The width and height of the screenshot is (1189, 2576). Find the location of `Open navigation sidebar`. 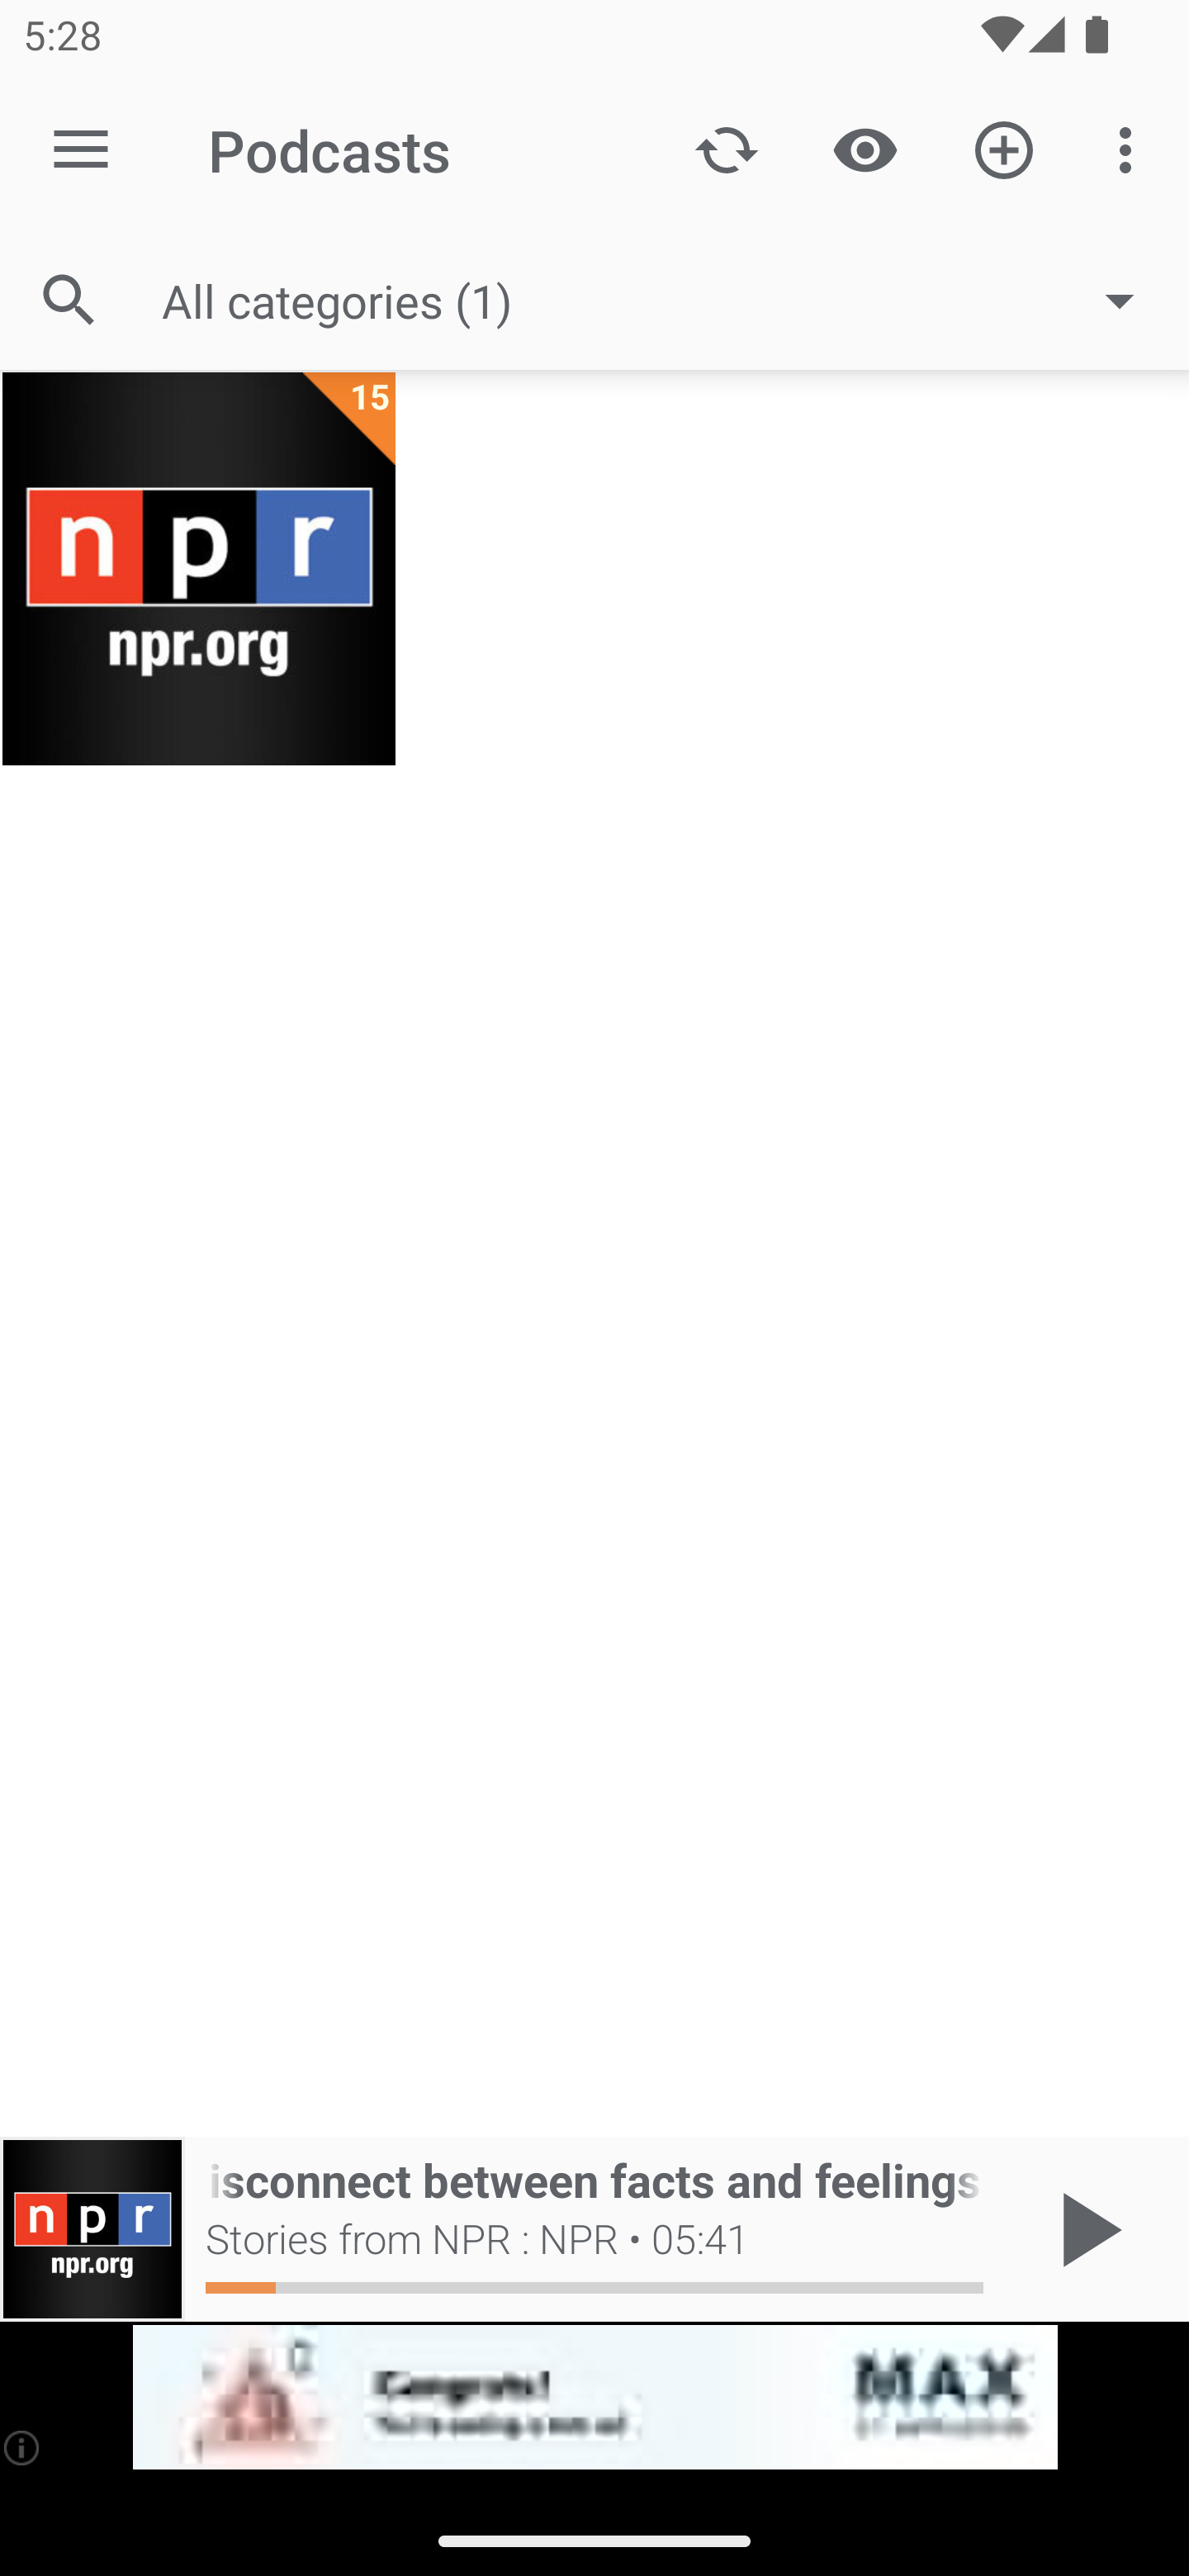

Open navigation sidebar is located at coordinates (81, 150).